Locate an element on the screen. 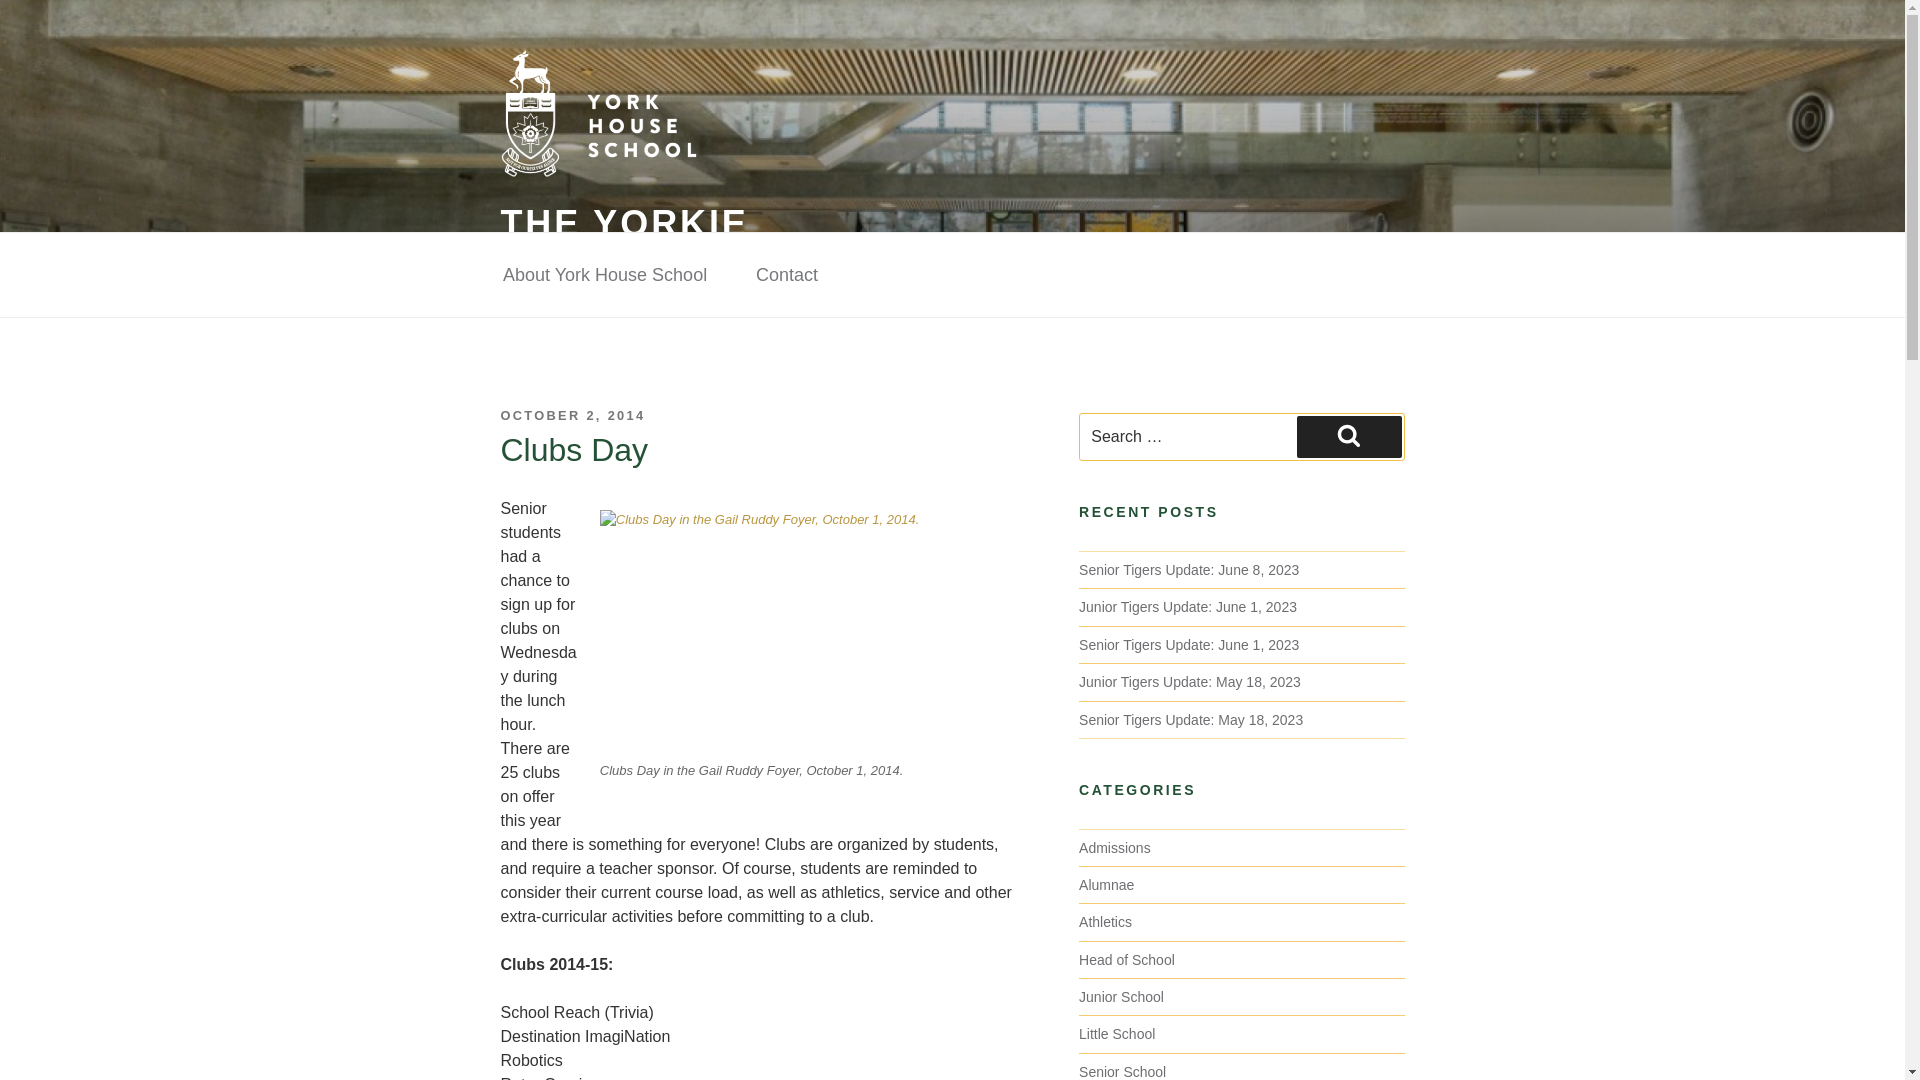  Head of School is located at coordinates (1127, 959).